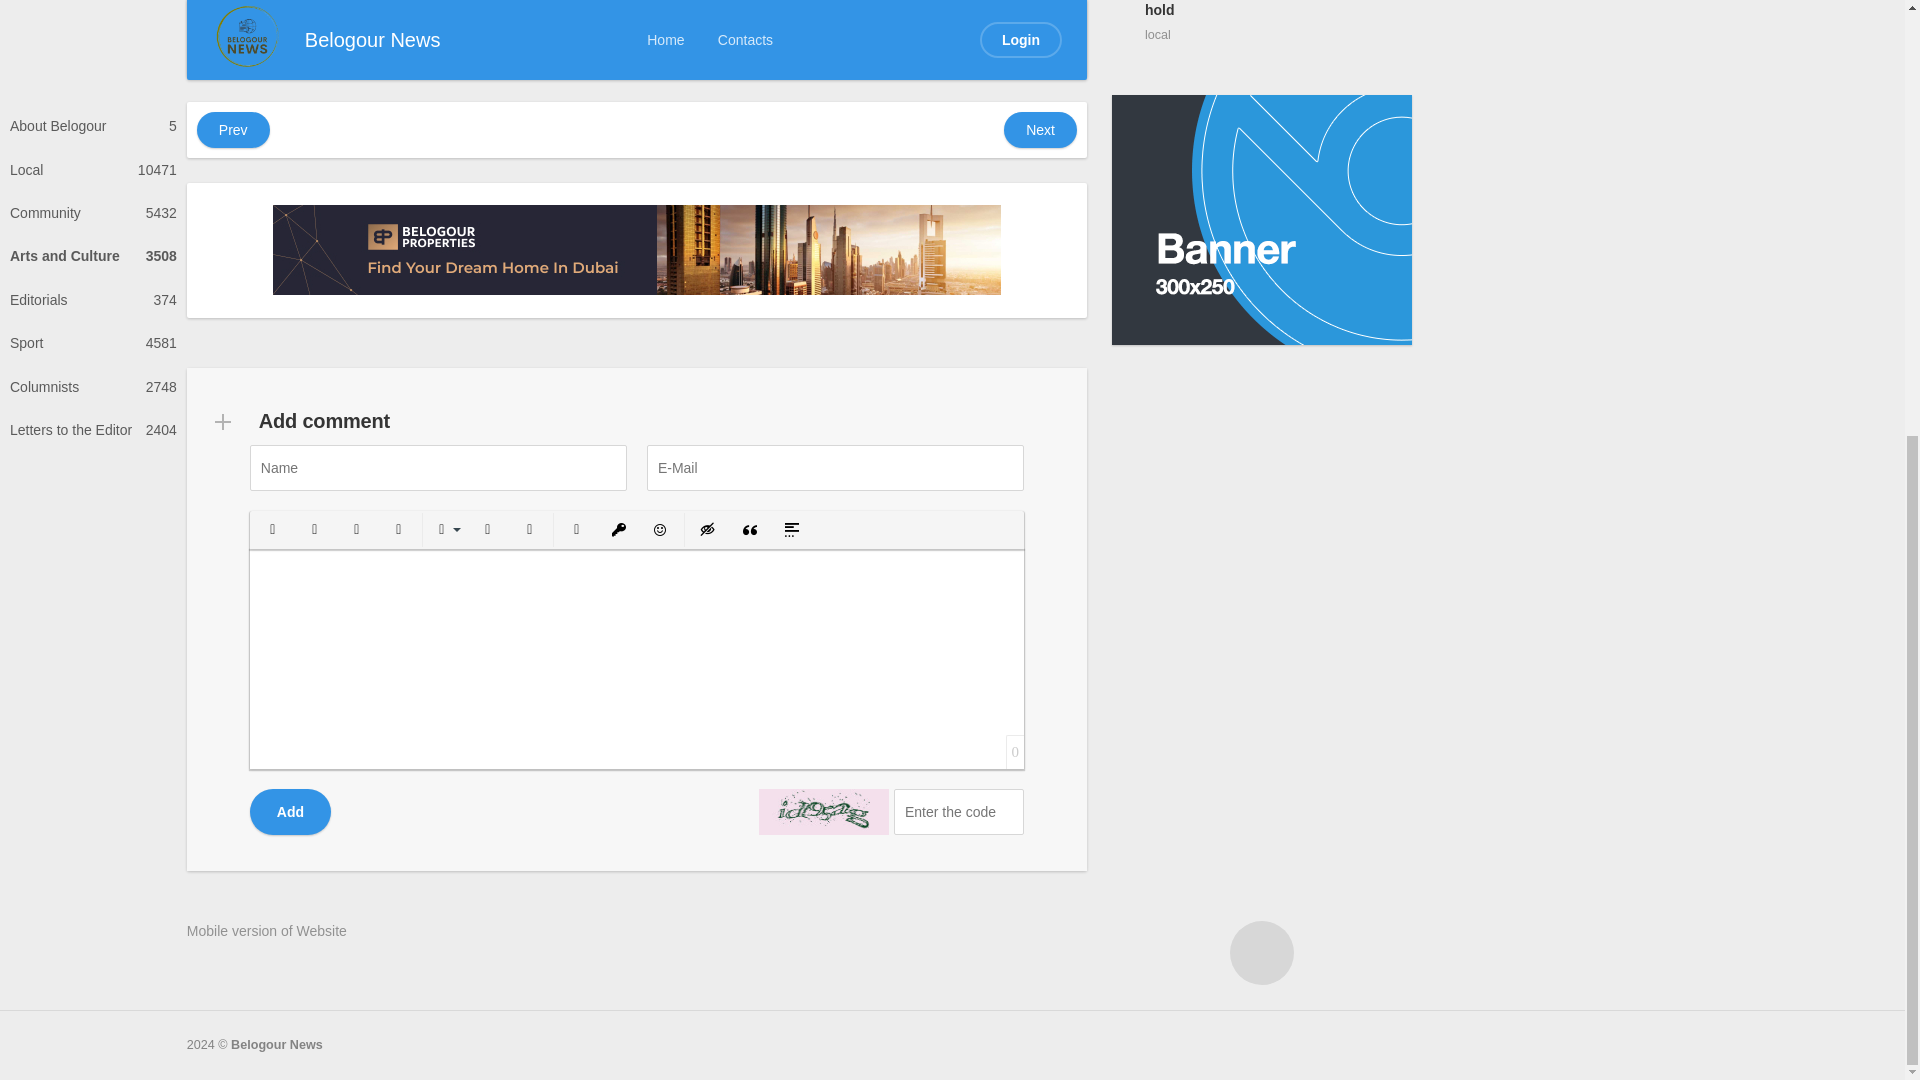 This screenshot has width=1920, height=1080. Describe the element at coordinates (1008, 49) in the screenshot. I see `0` at that location.